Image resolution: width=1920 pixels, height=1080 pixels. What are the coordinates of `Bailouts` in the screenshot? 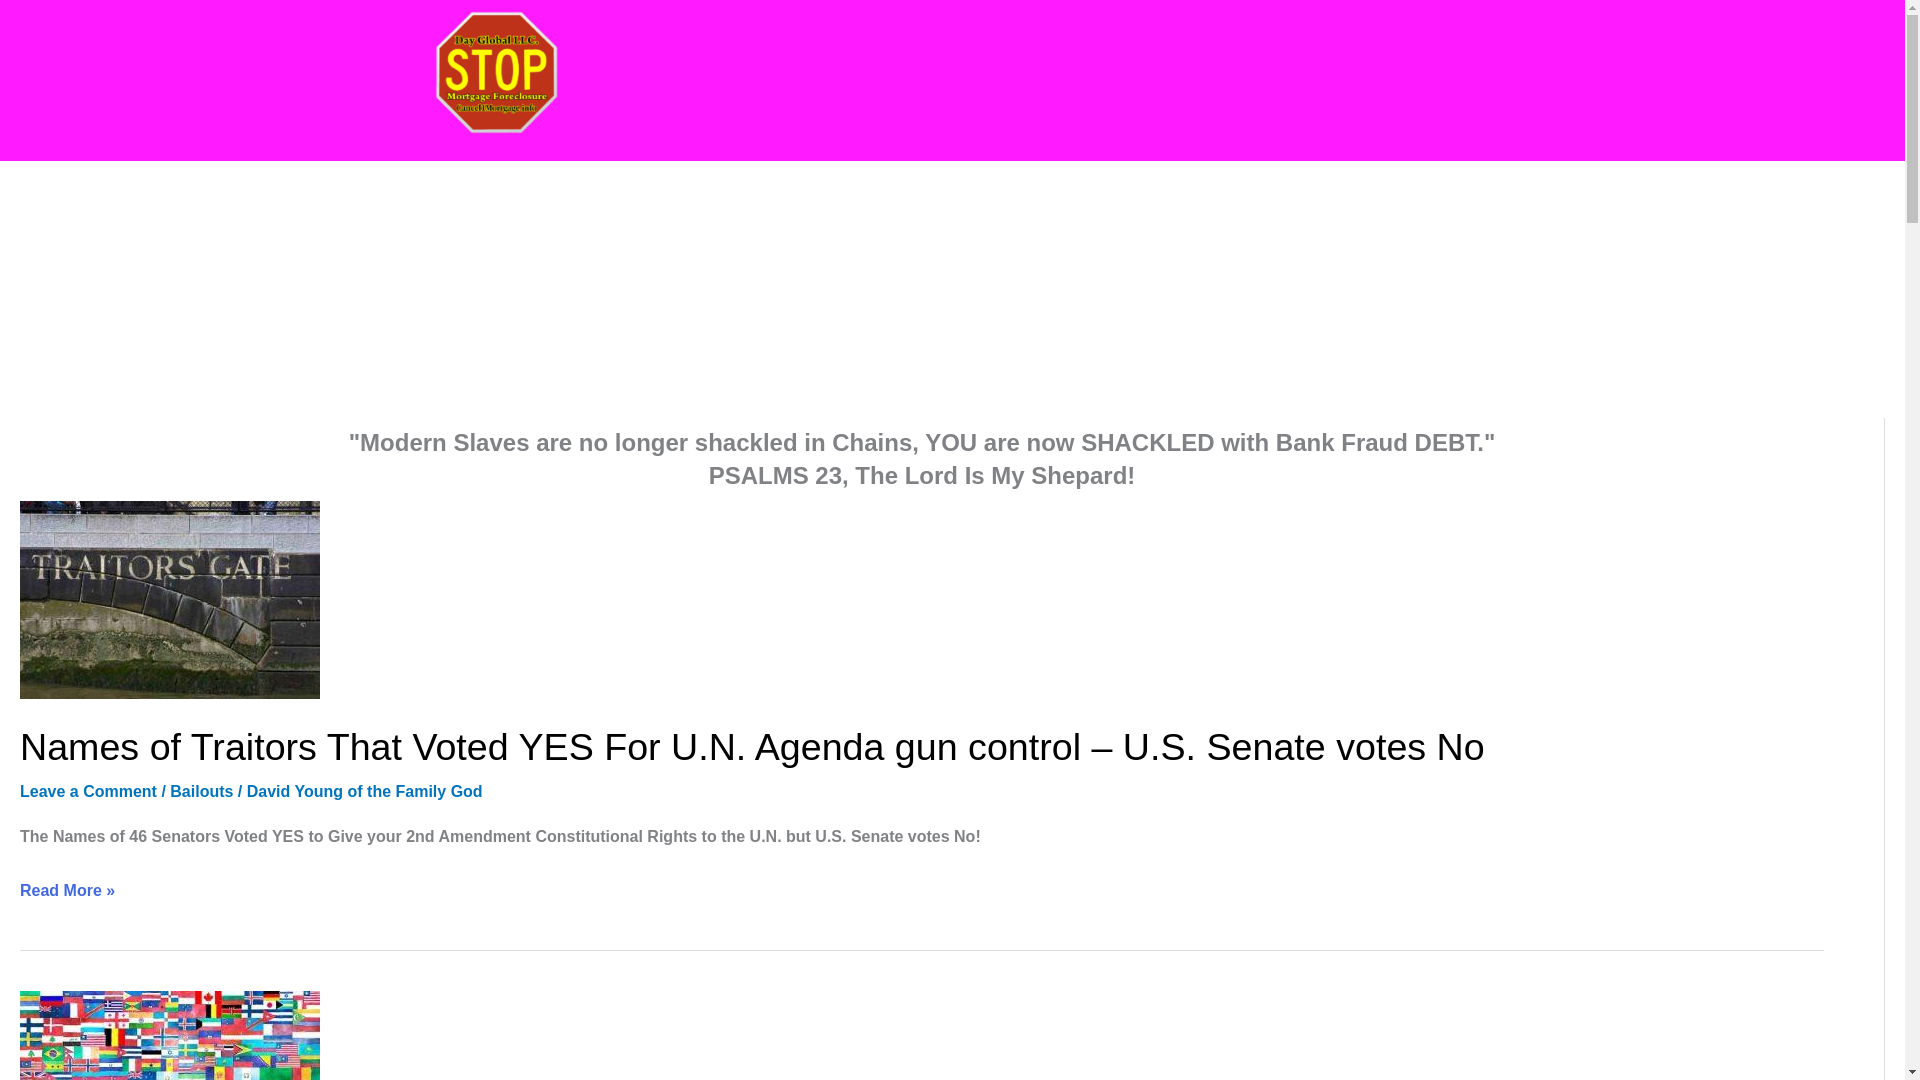 It's located at (201, 790).